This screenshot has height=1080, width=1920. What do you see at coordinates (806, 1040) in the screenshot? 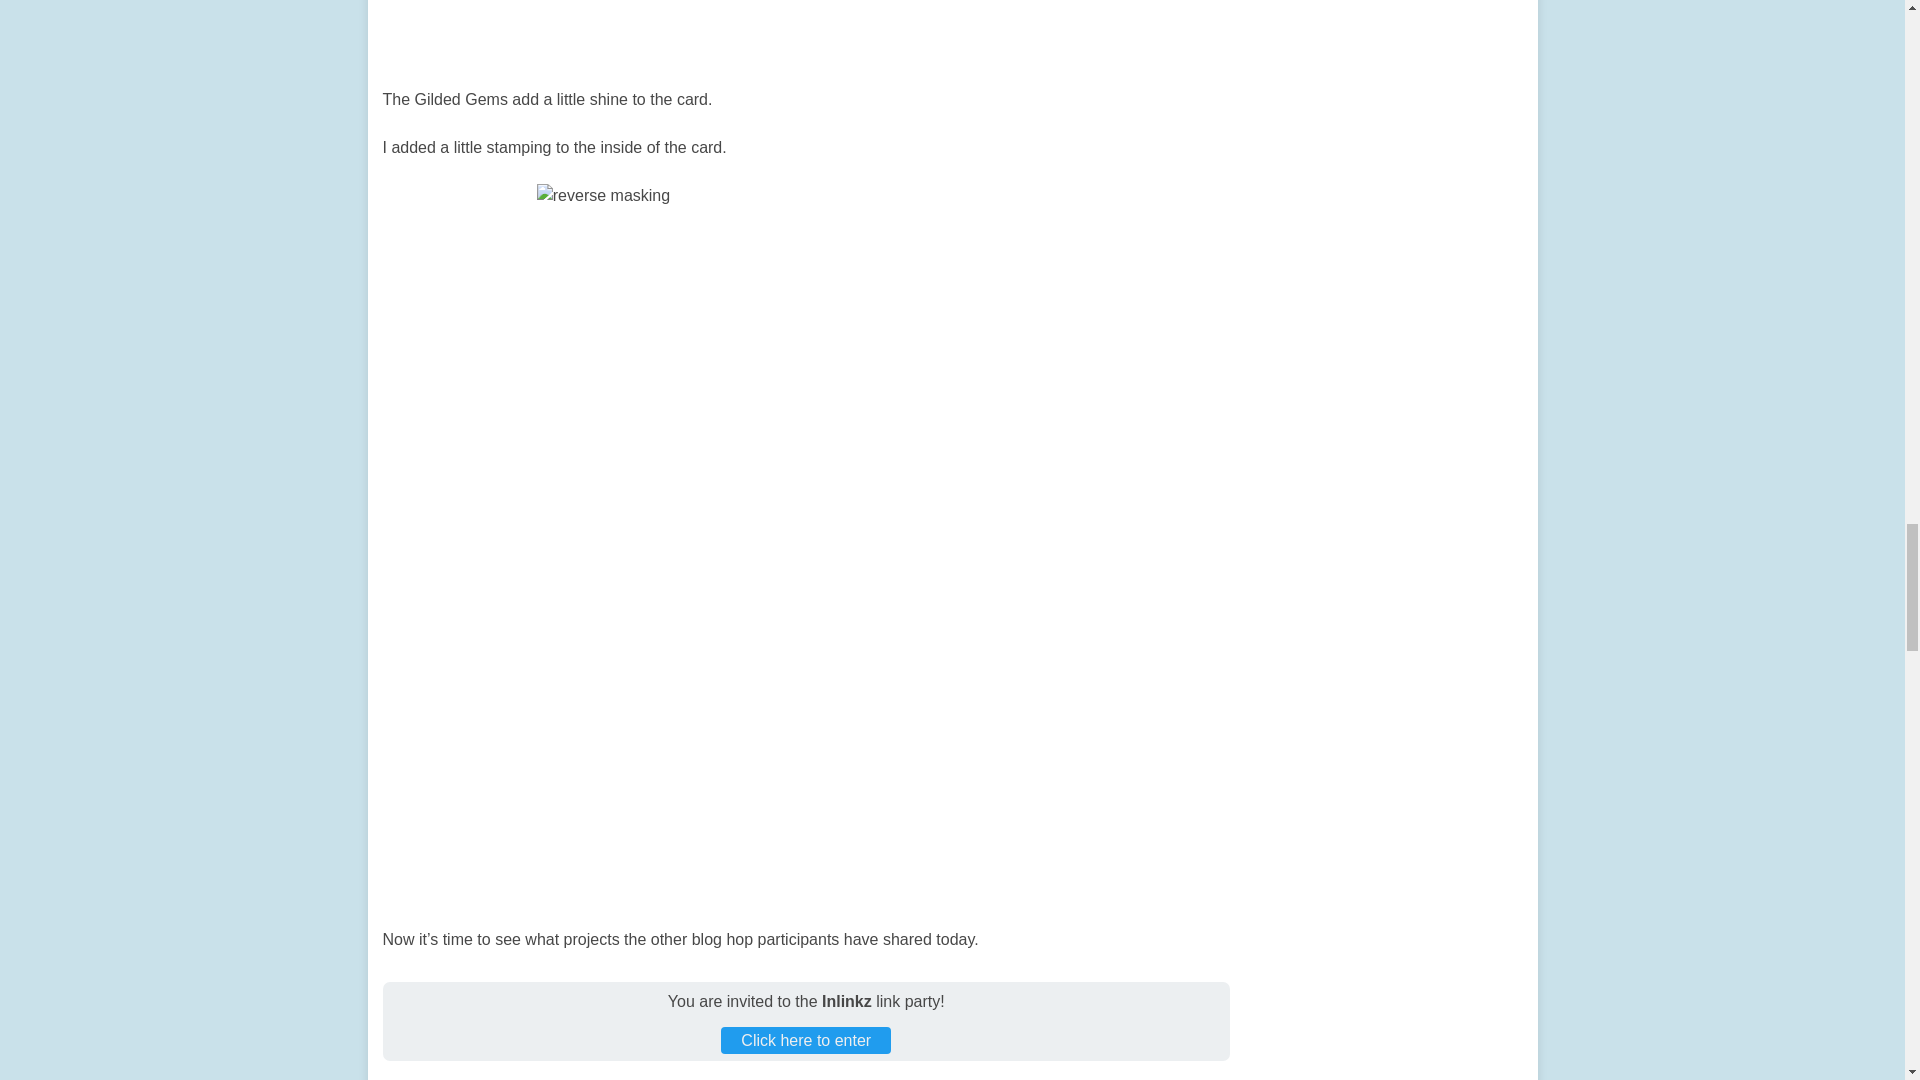
I see `Click here to enter` at bounding box center [806, 1040].